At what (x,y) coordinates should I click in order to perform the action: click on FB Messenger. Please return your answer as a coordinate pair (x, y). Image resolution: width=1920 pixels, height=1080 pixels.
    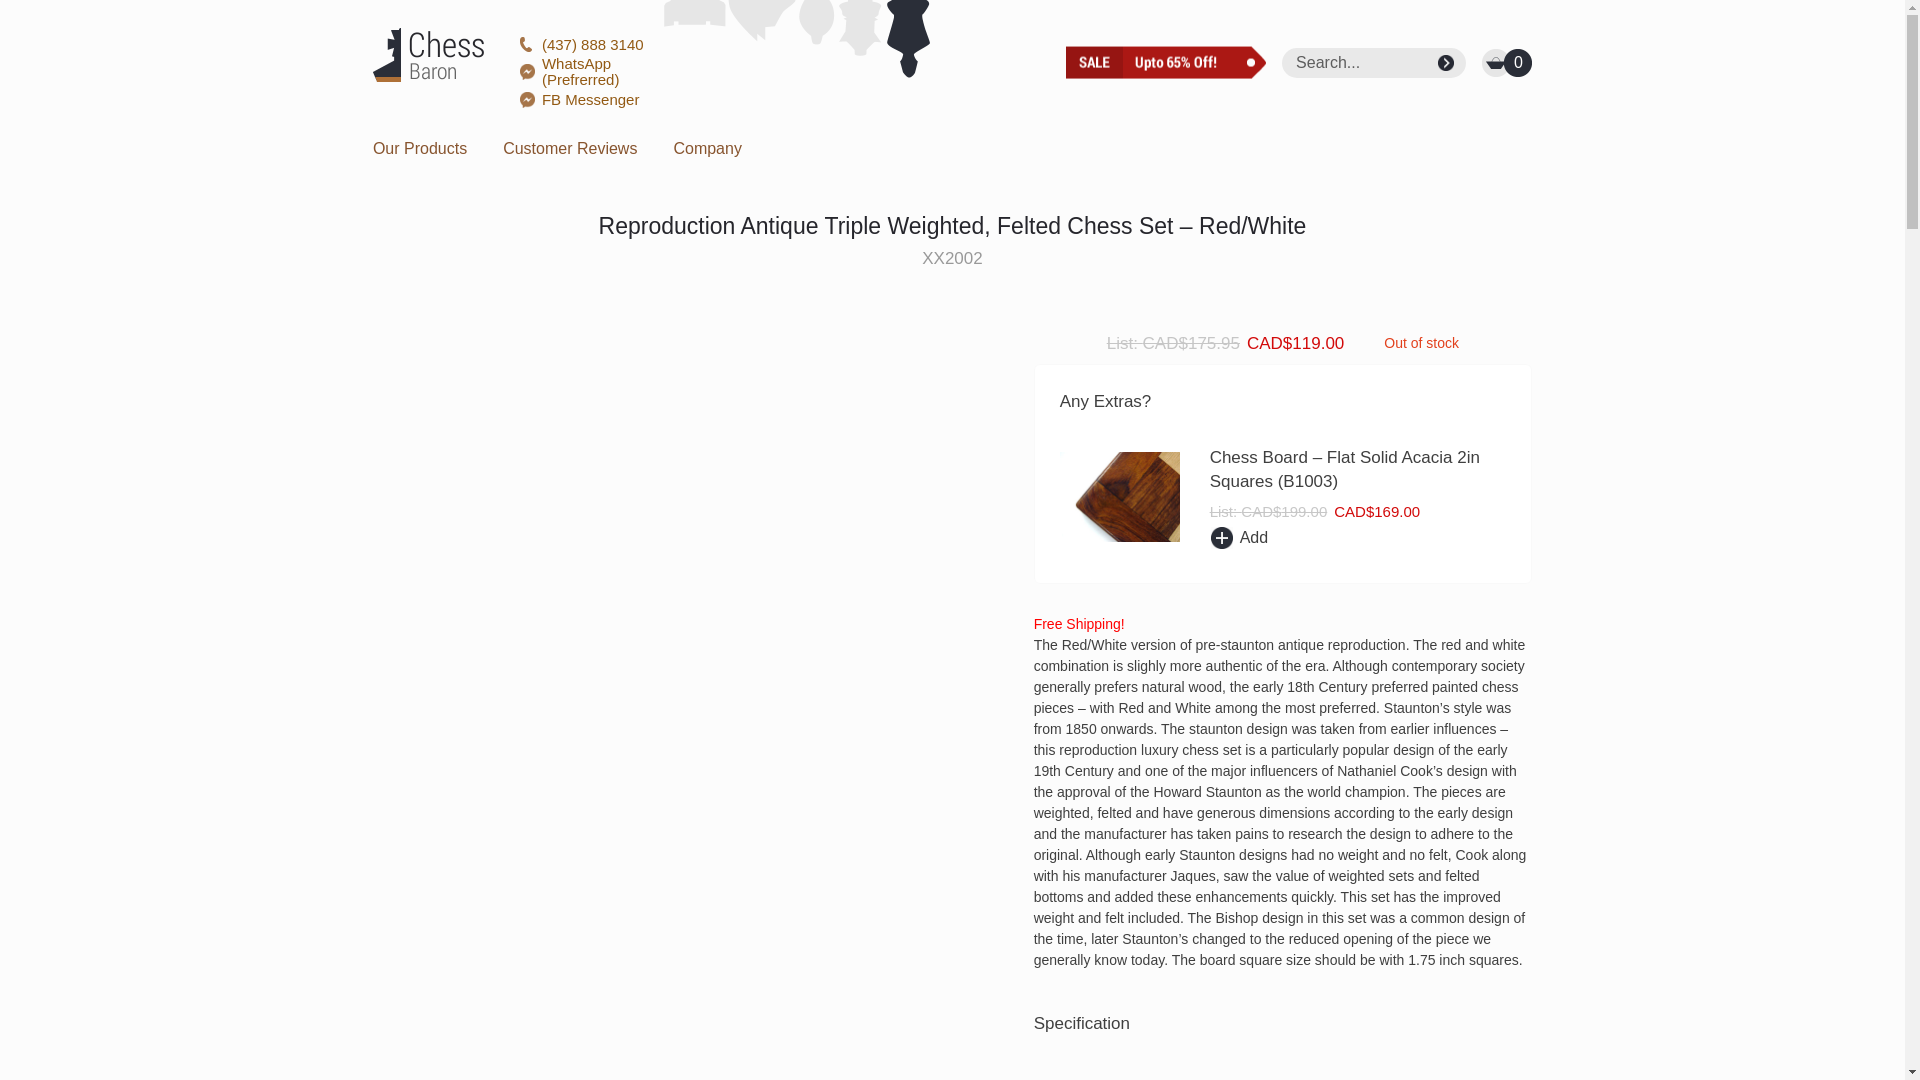
    Looking at the image, I should click on (590, 100).